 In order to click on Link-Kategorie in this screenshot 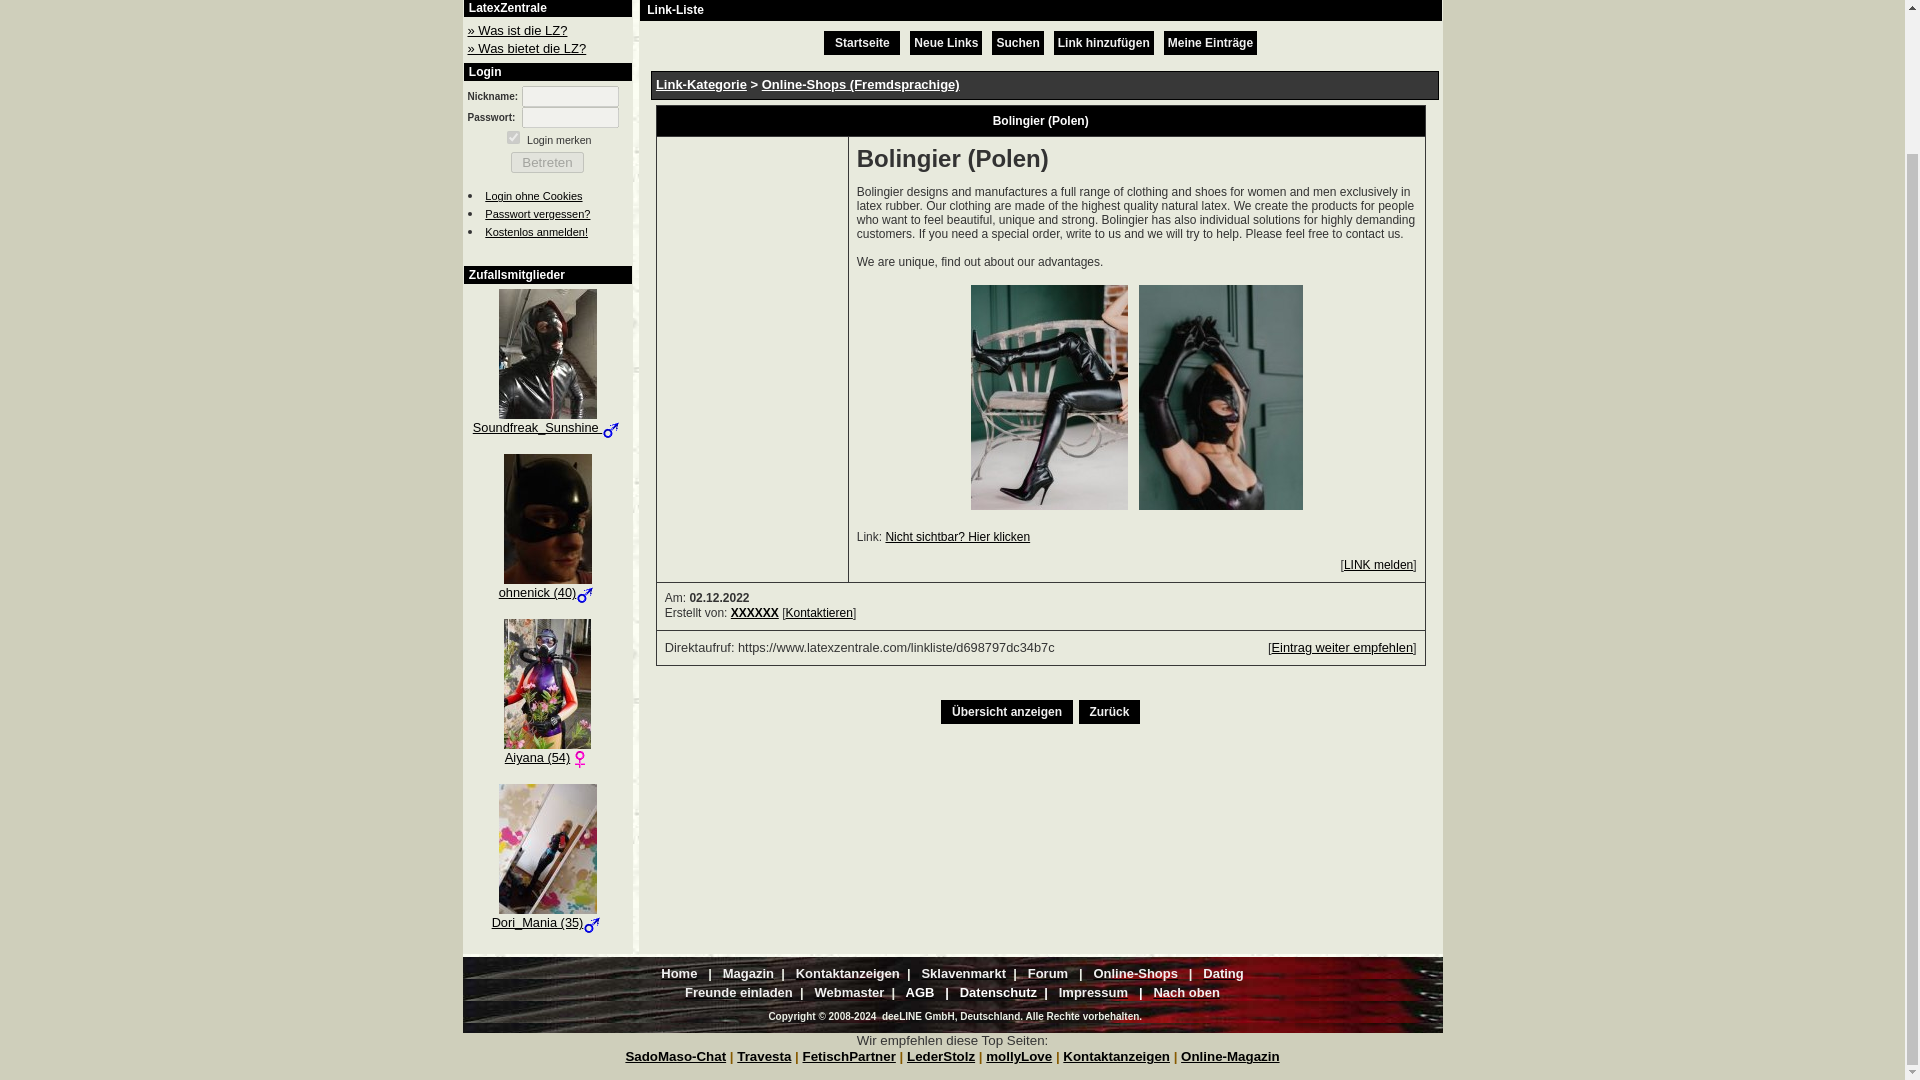, I will do `click(701, 84)`.